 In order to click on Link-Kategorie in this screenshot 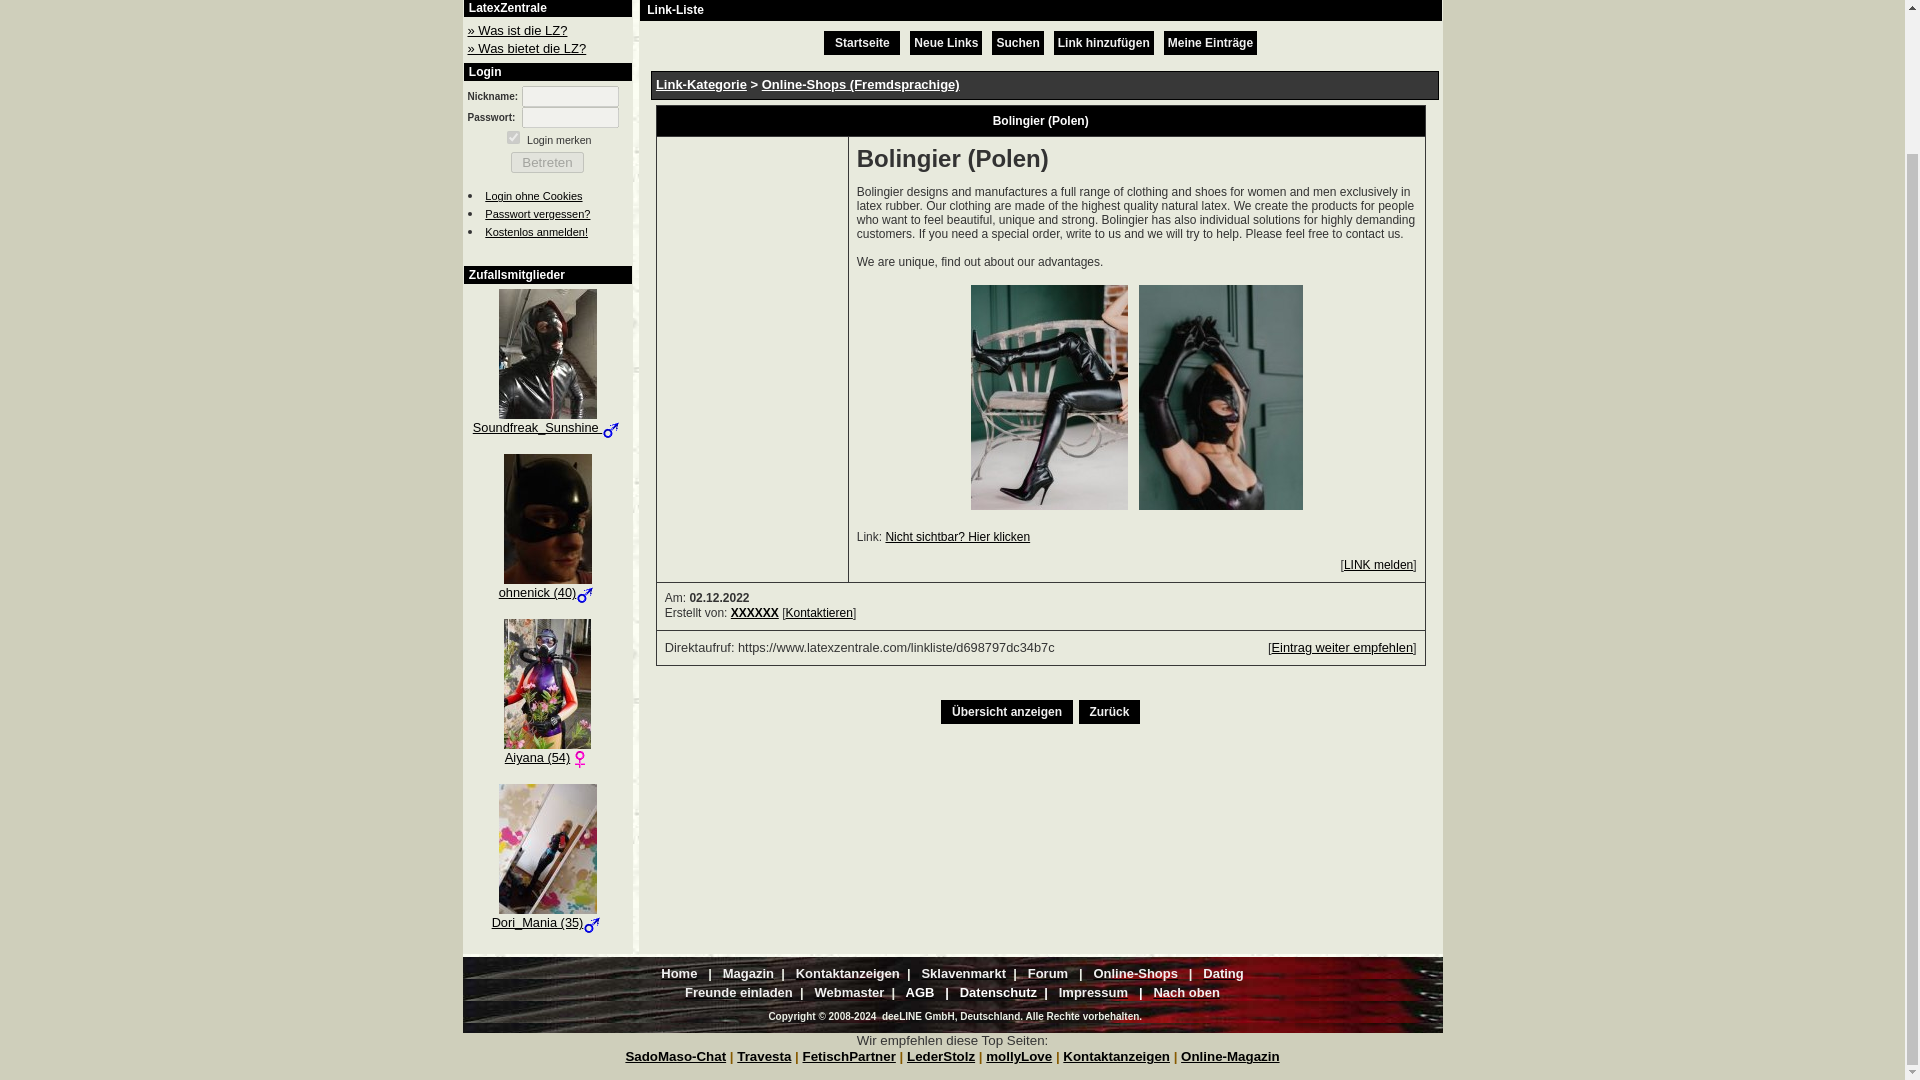, I will do `click(701, 84)`.